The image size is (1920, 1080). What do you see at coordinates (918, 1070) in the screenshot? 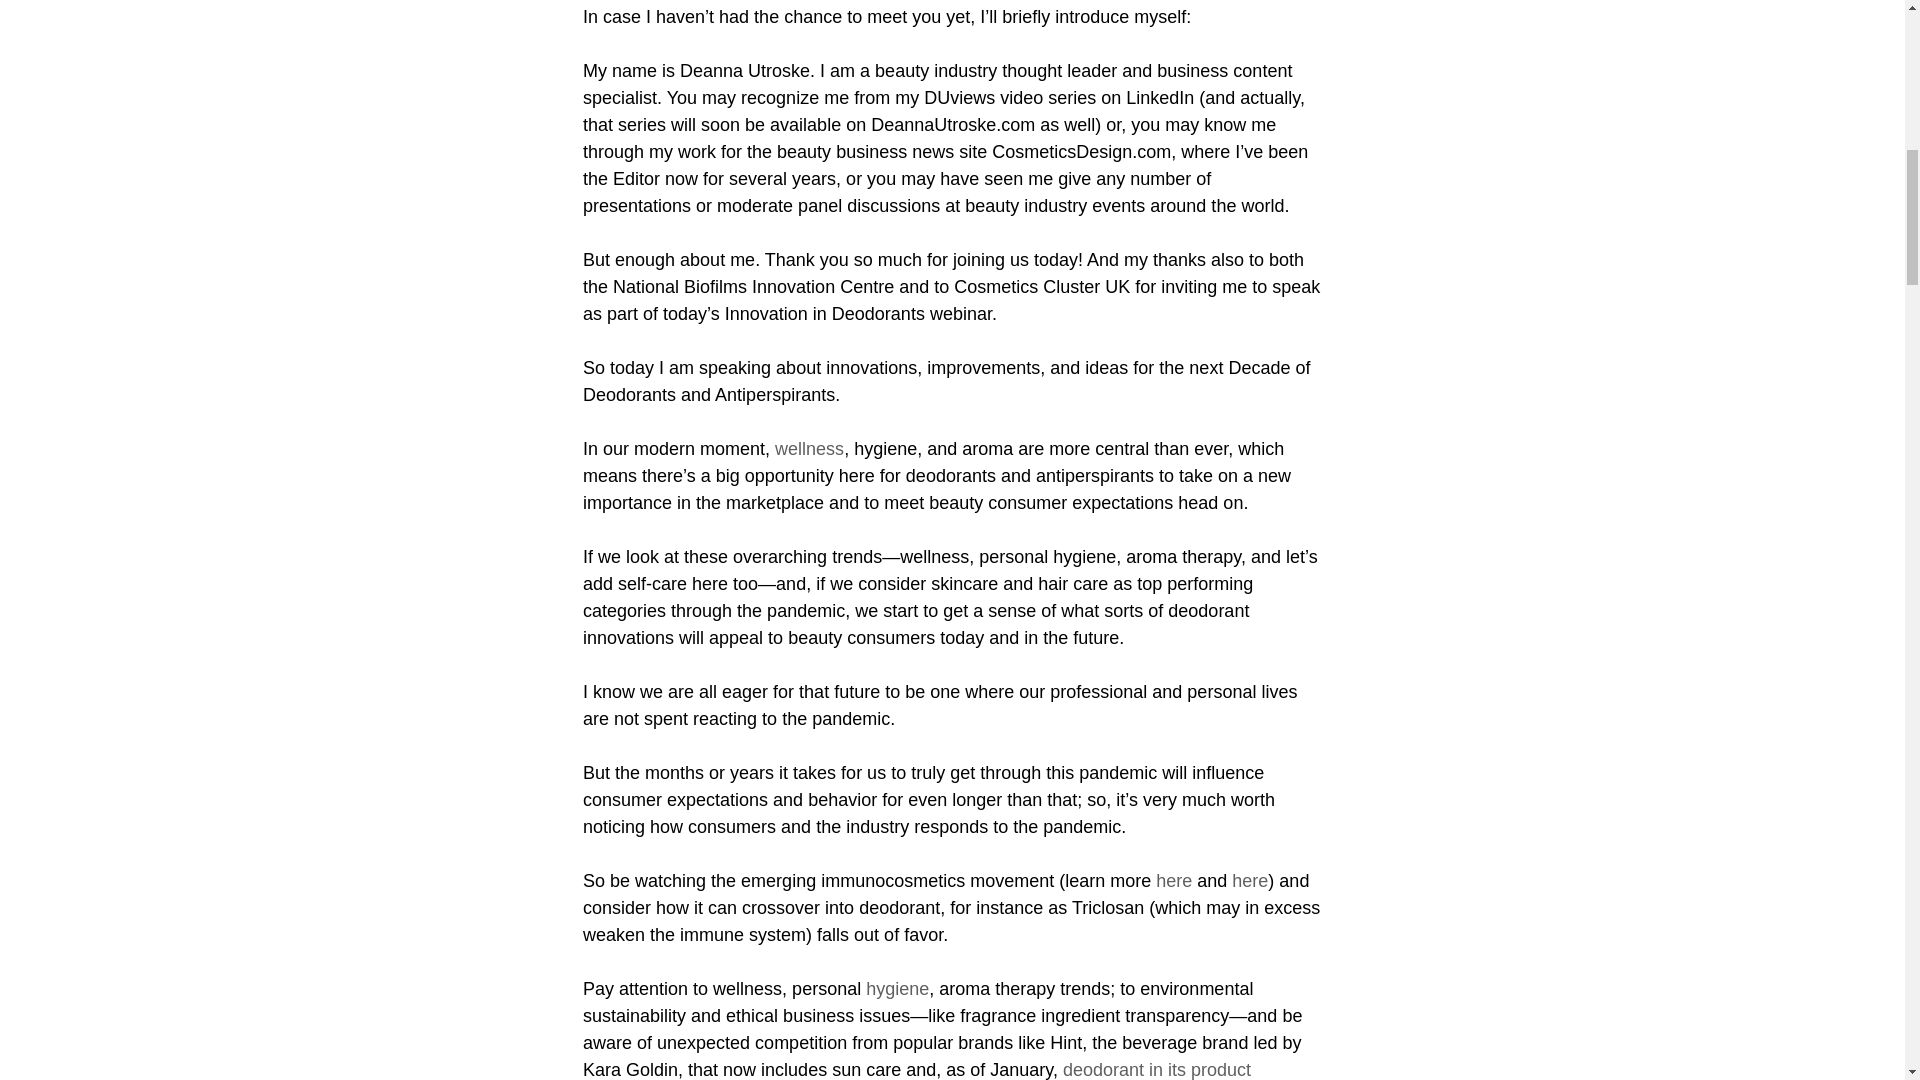
I see `deodorant in its product portfolio` at bounding box center [918, 1070].